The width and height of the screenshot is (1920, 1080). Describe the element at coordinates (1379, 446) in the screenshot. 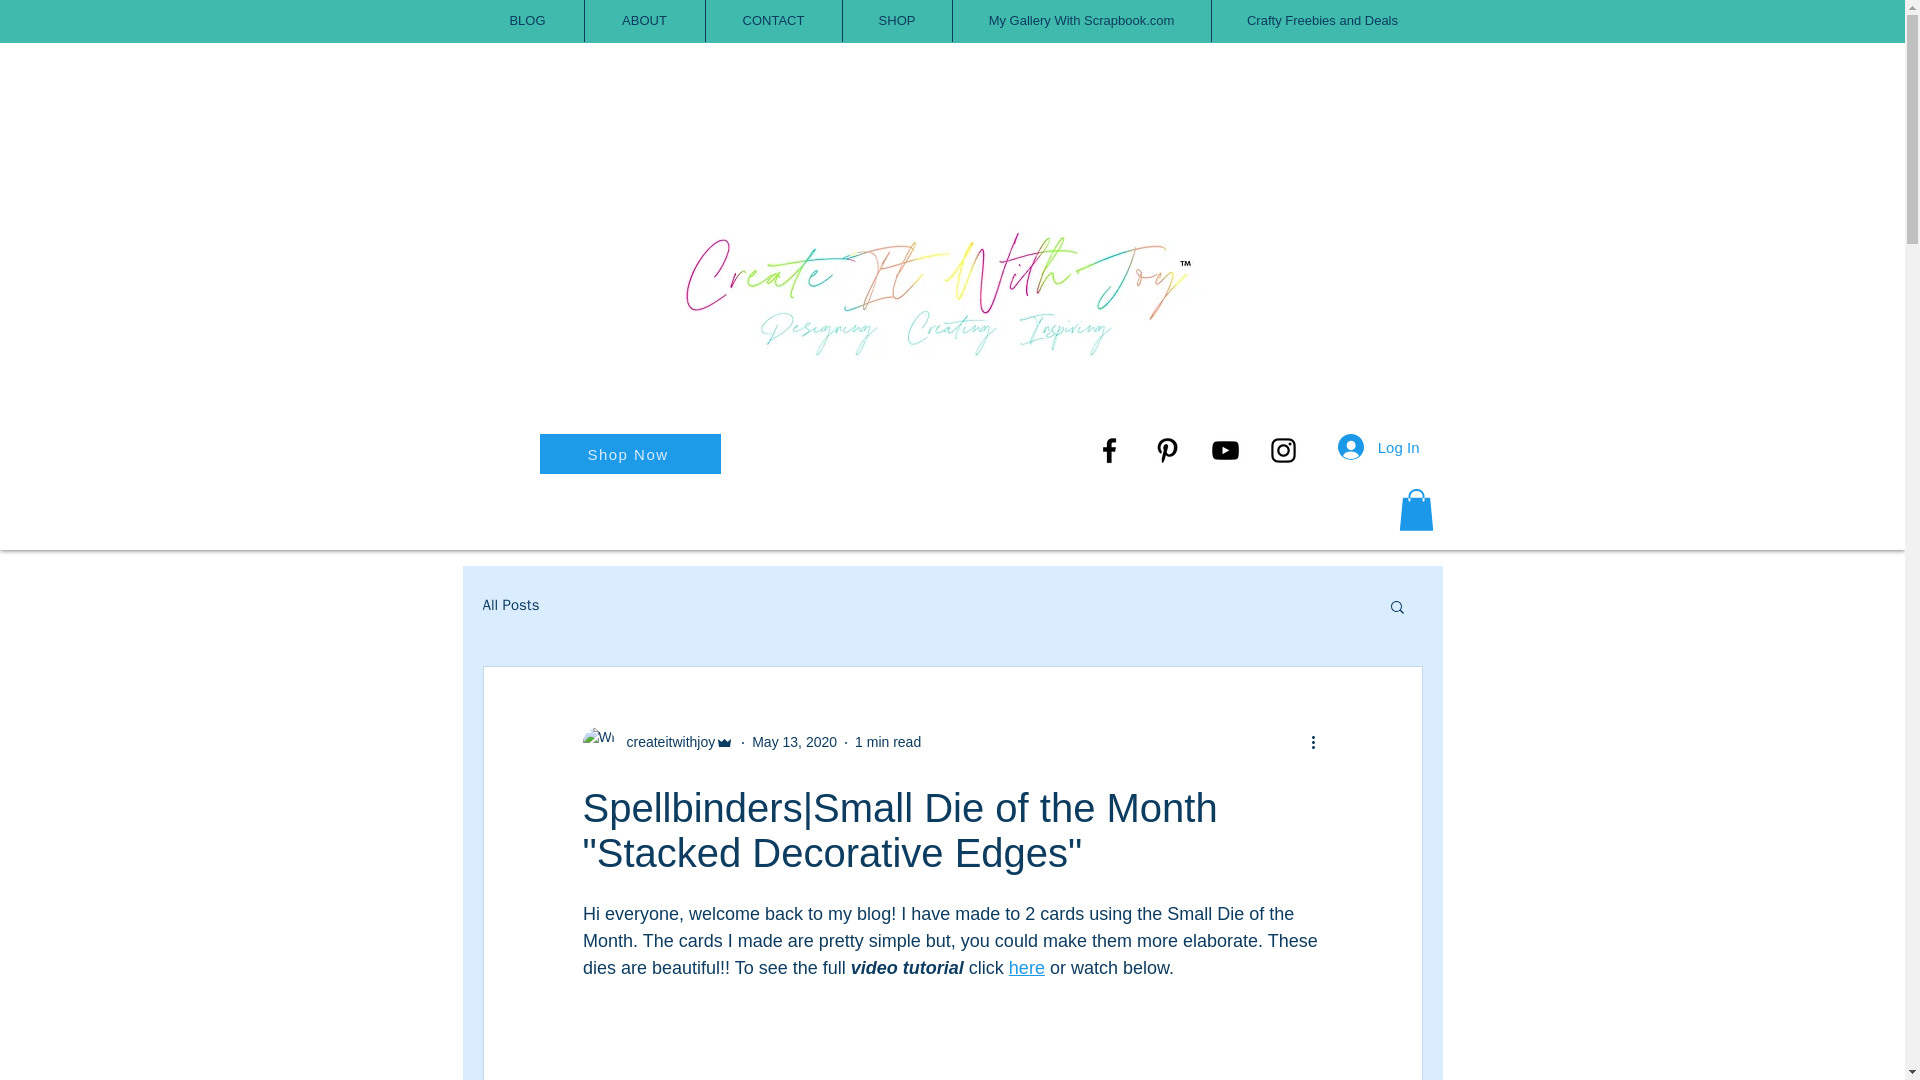

I see `Log In` at that location.